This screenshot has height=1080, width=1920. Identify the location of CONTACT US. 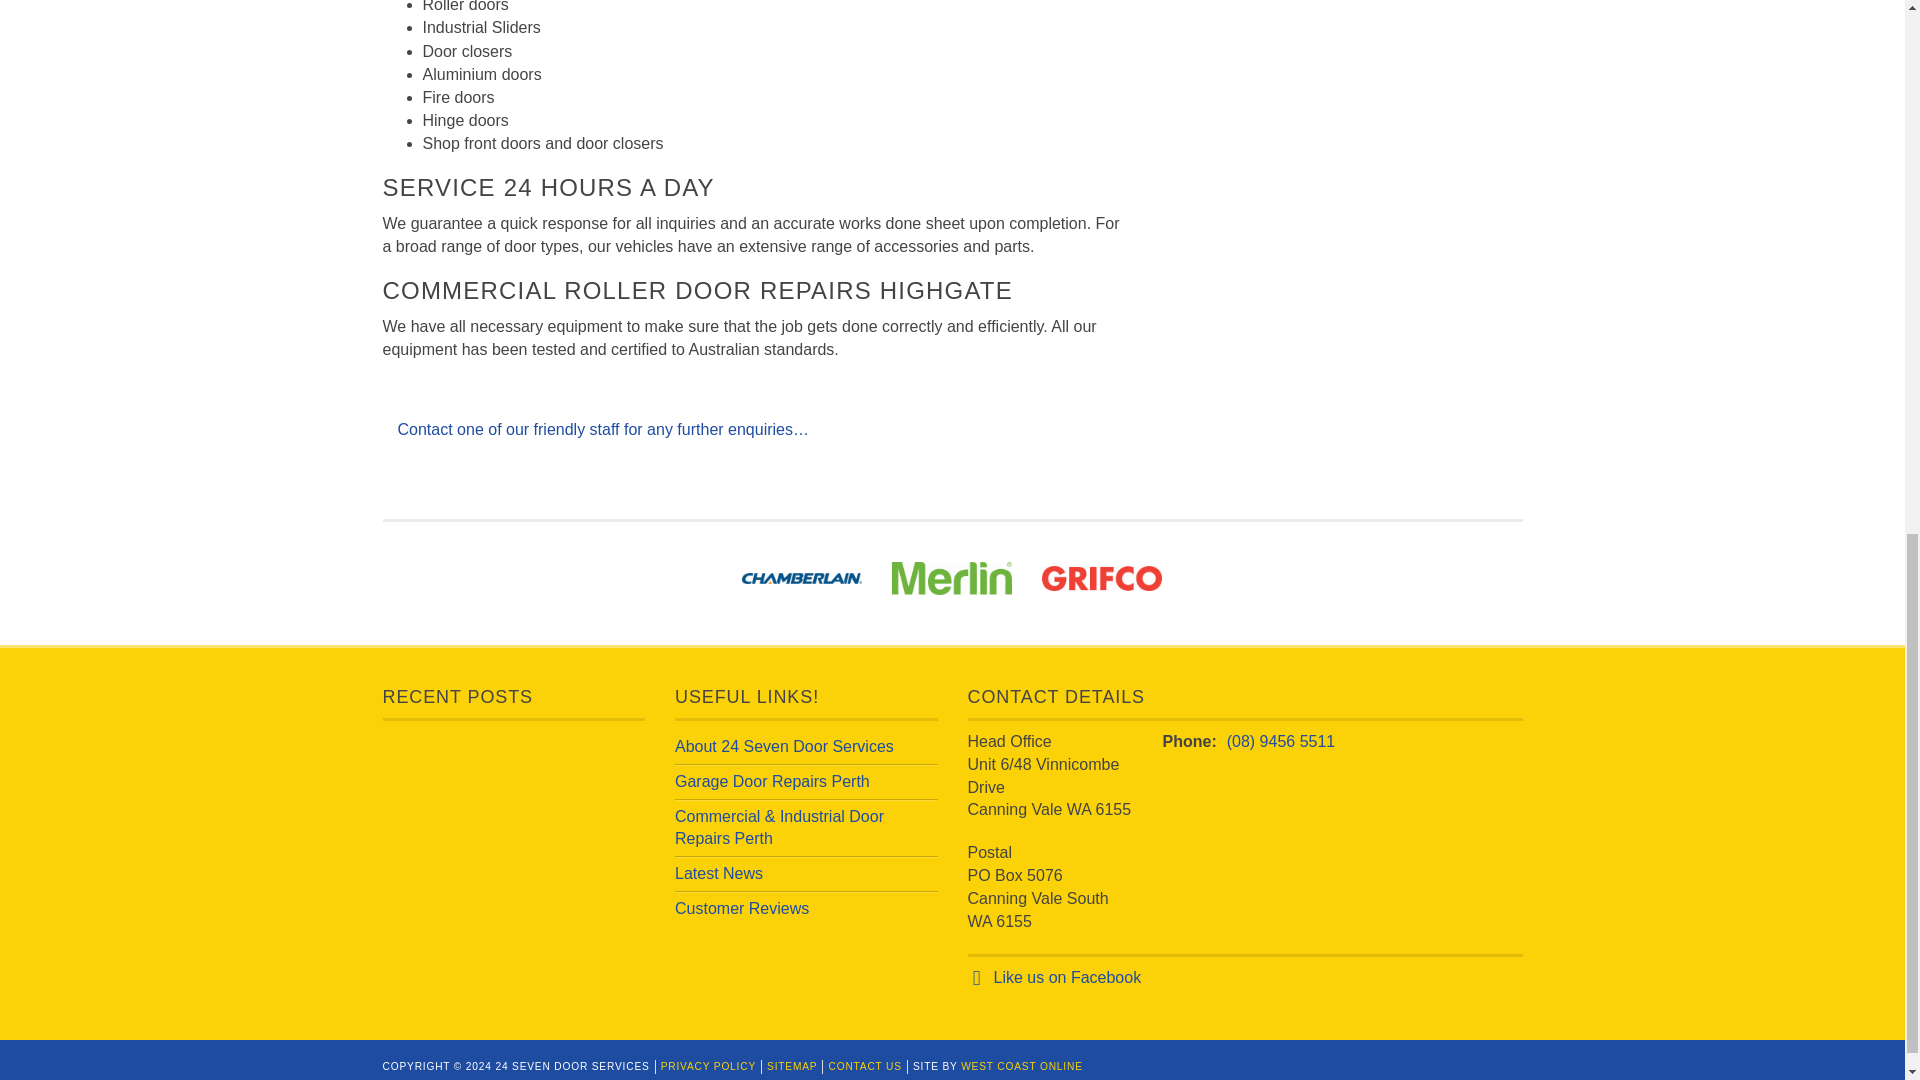
(864, 1066).